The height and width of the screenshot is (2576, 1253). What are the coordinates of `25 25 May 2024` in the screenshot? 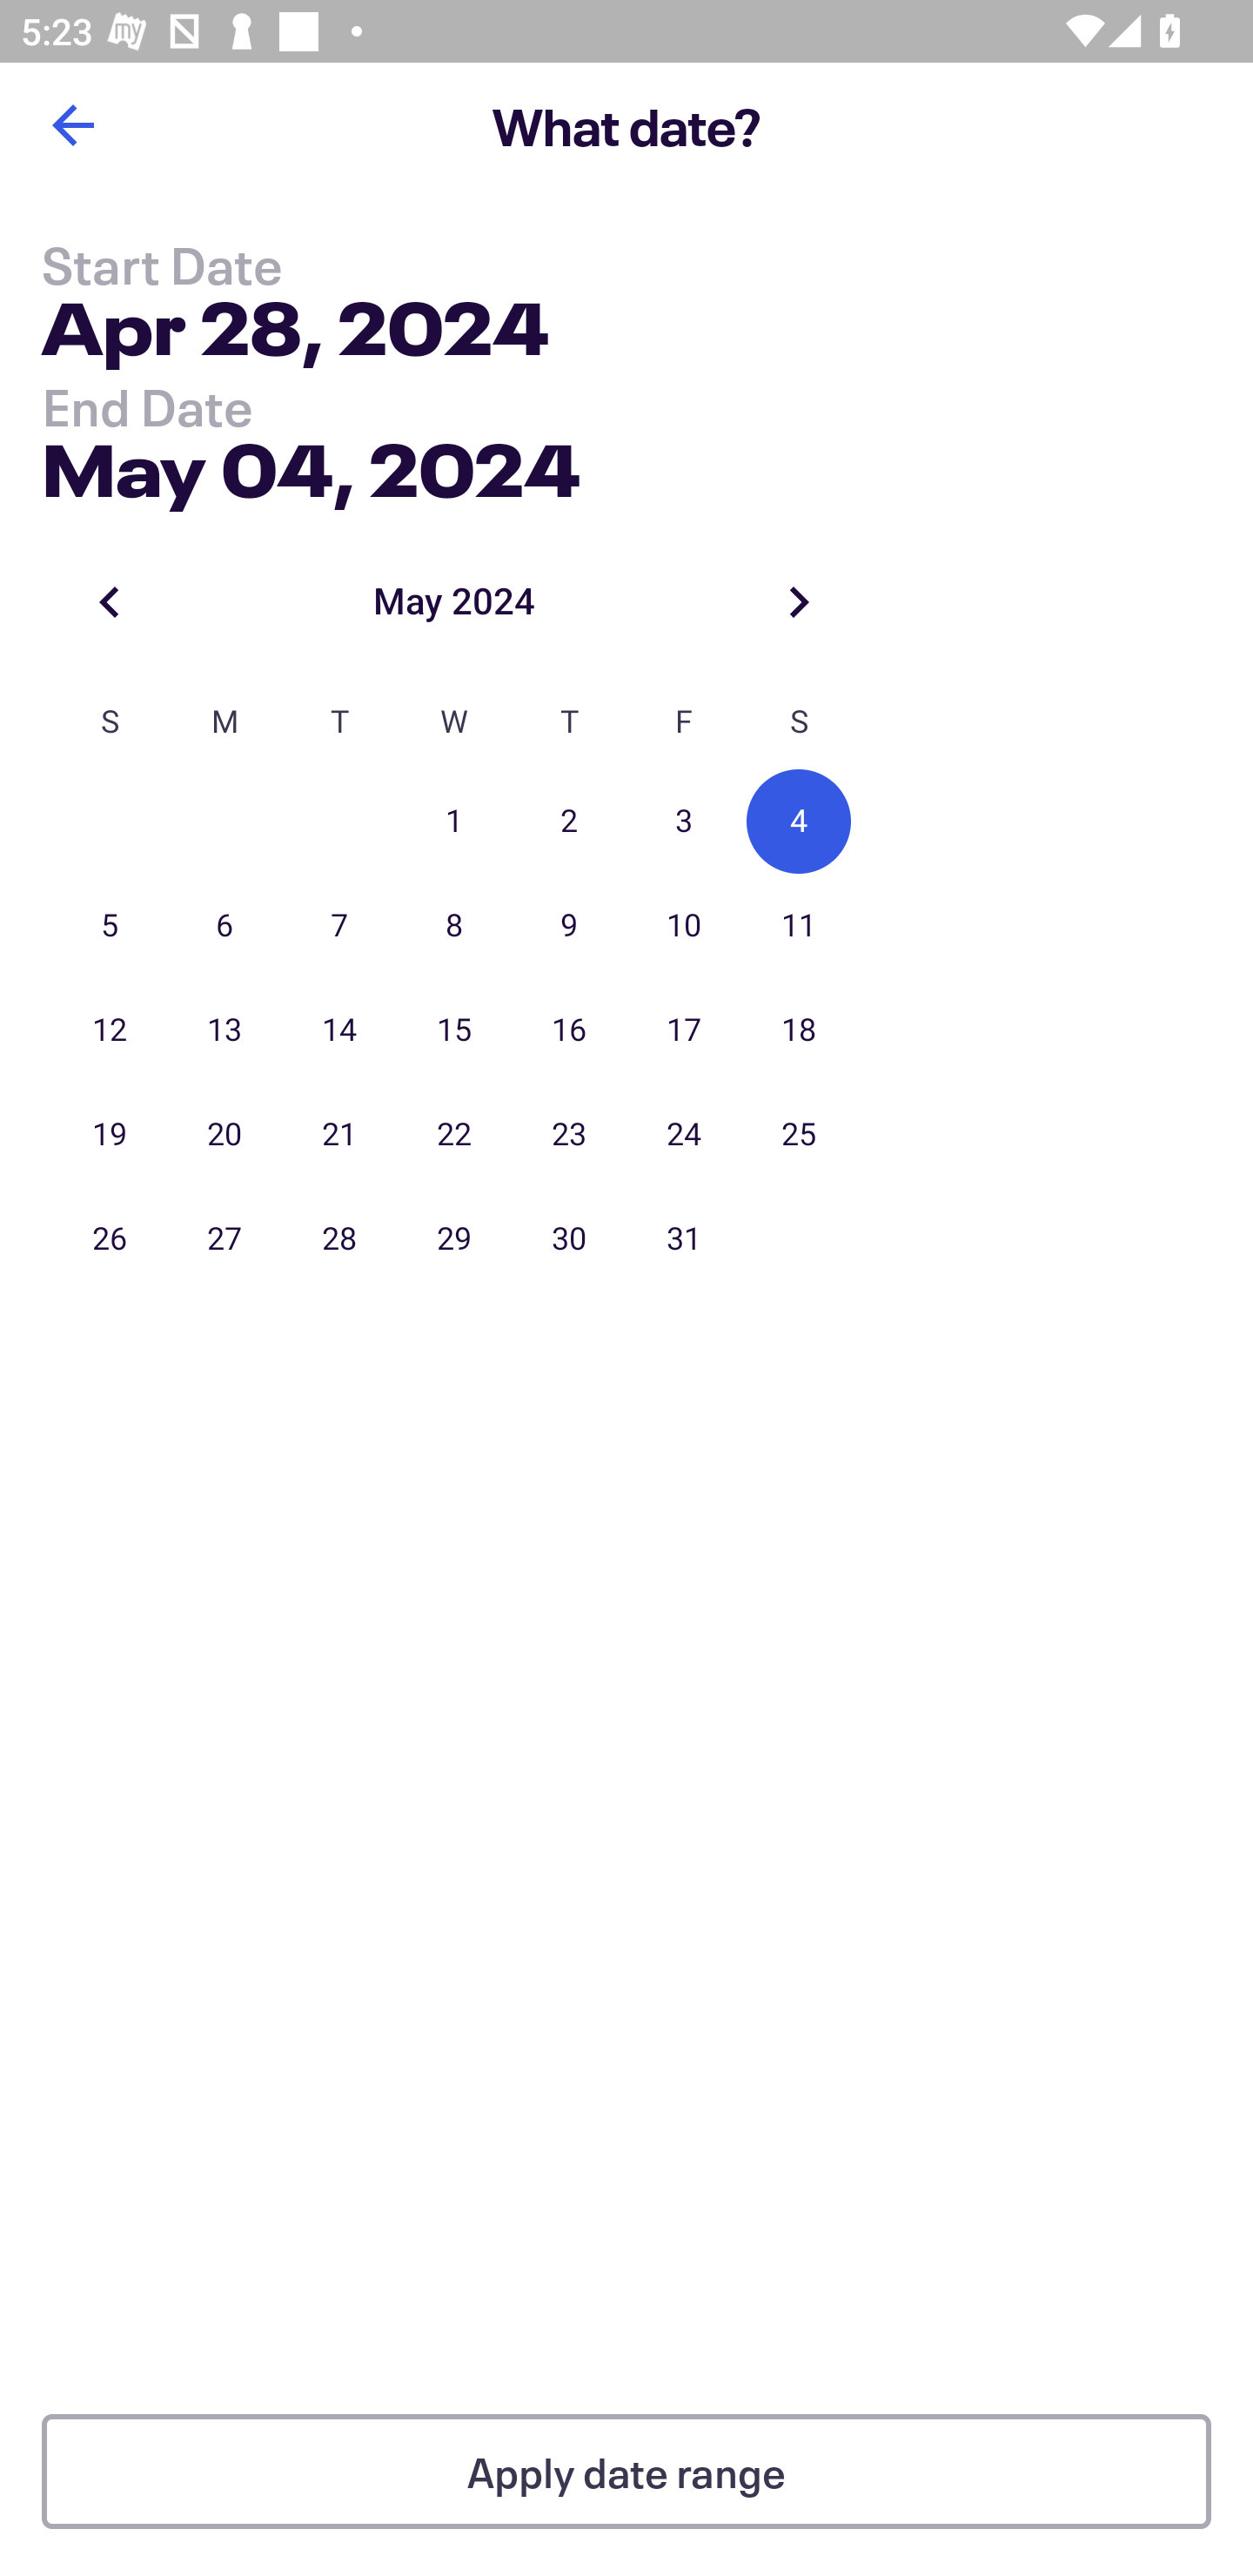 It's located at (799, 1135).